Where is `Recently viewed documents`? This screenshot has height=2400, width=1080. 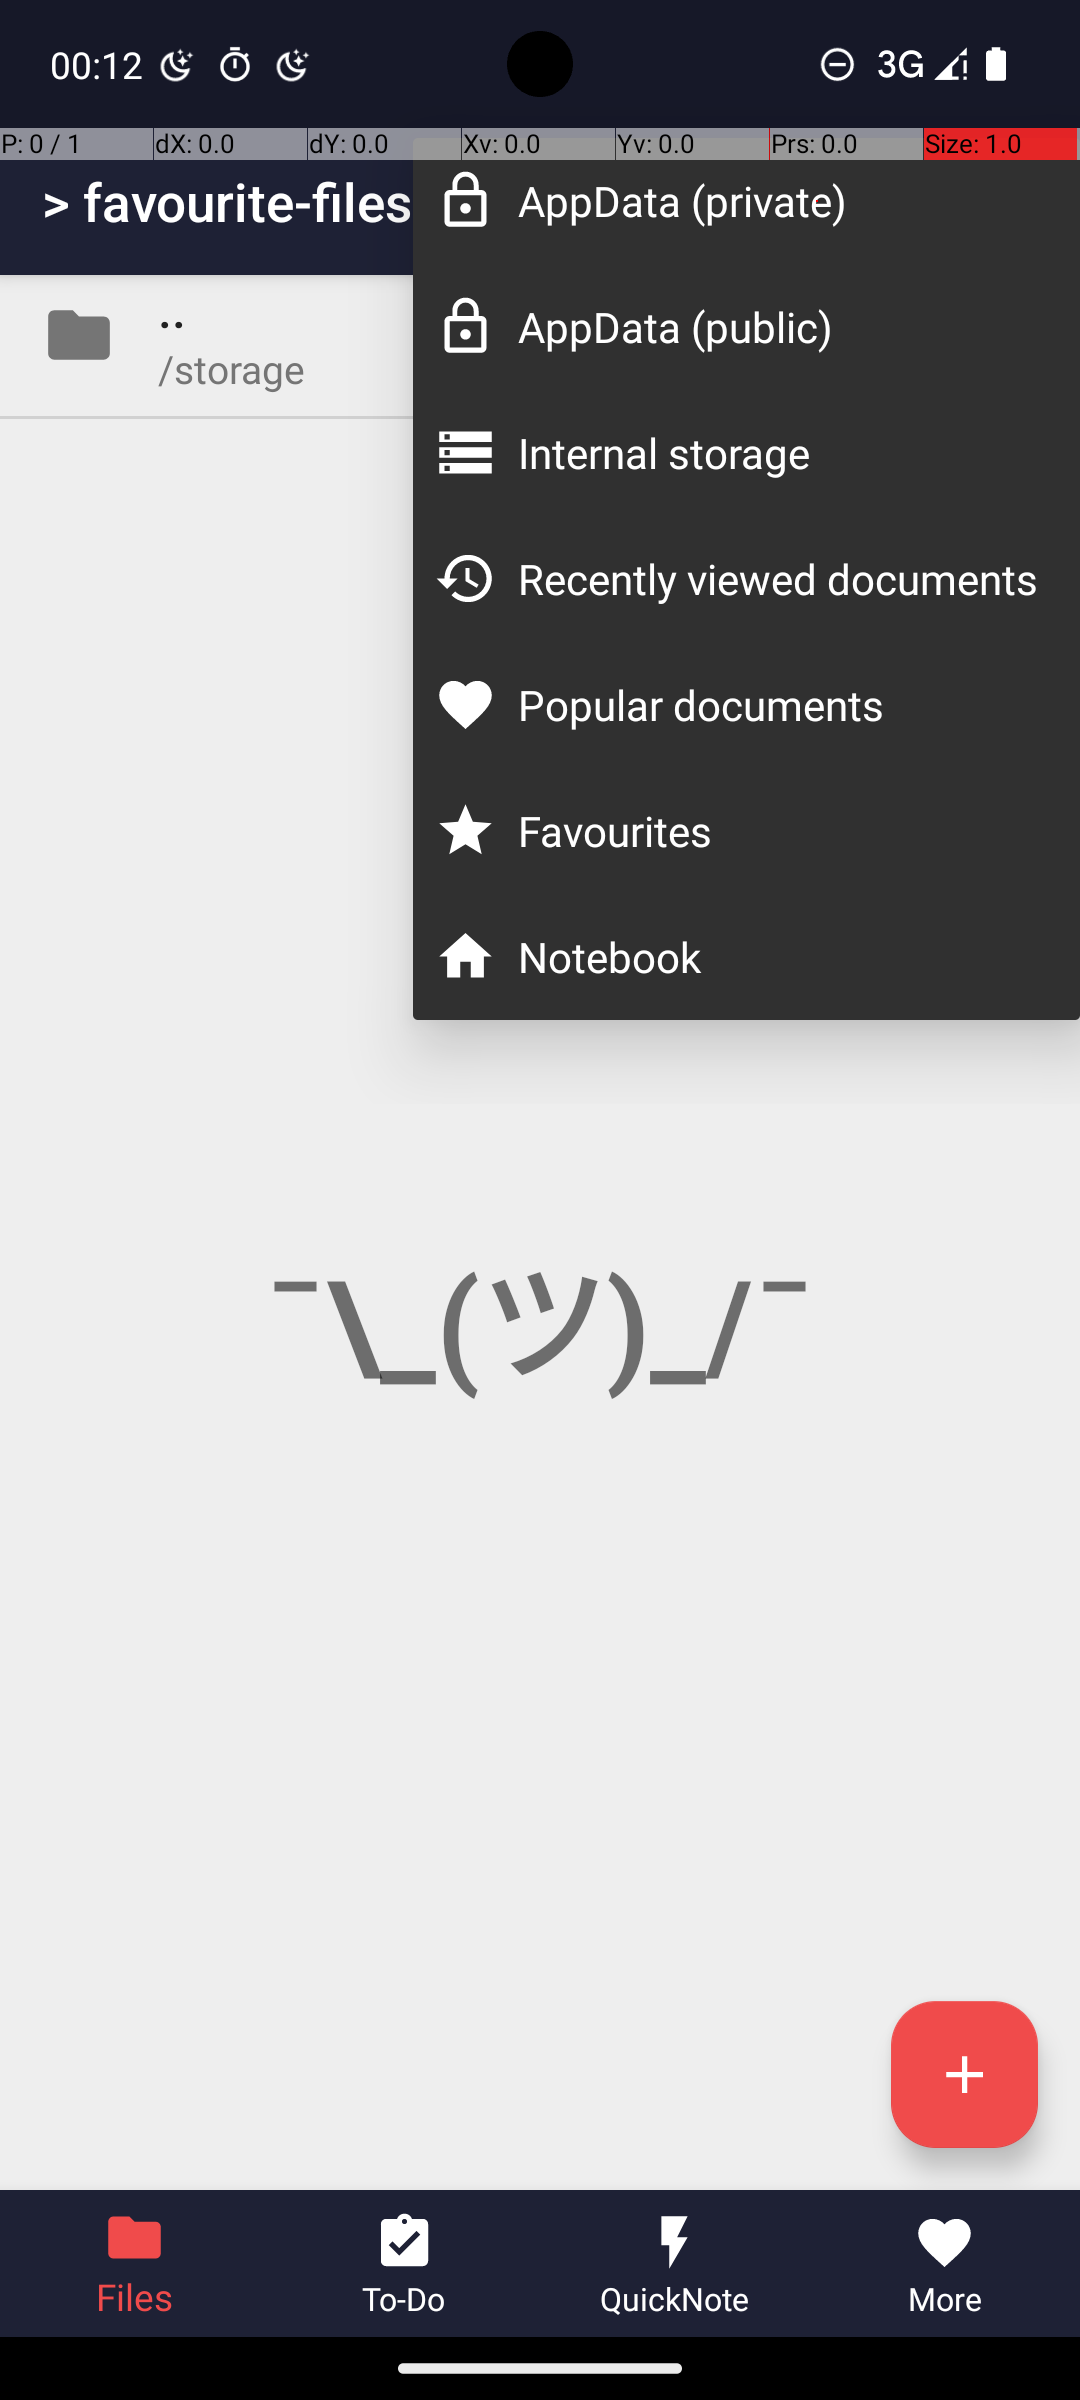 Recently viewed documents is located at coordinates (778, 578).